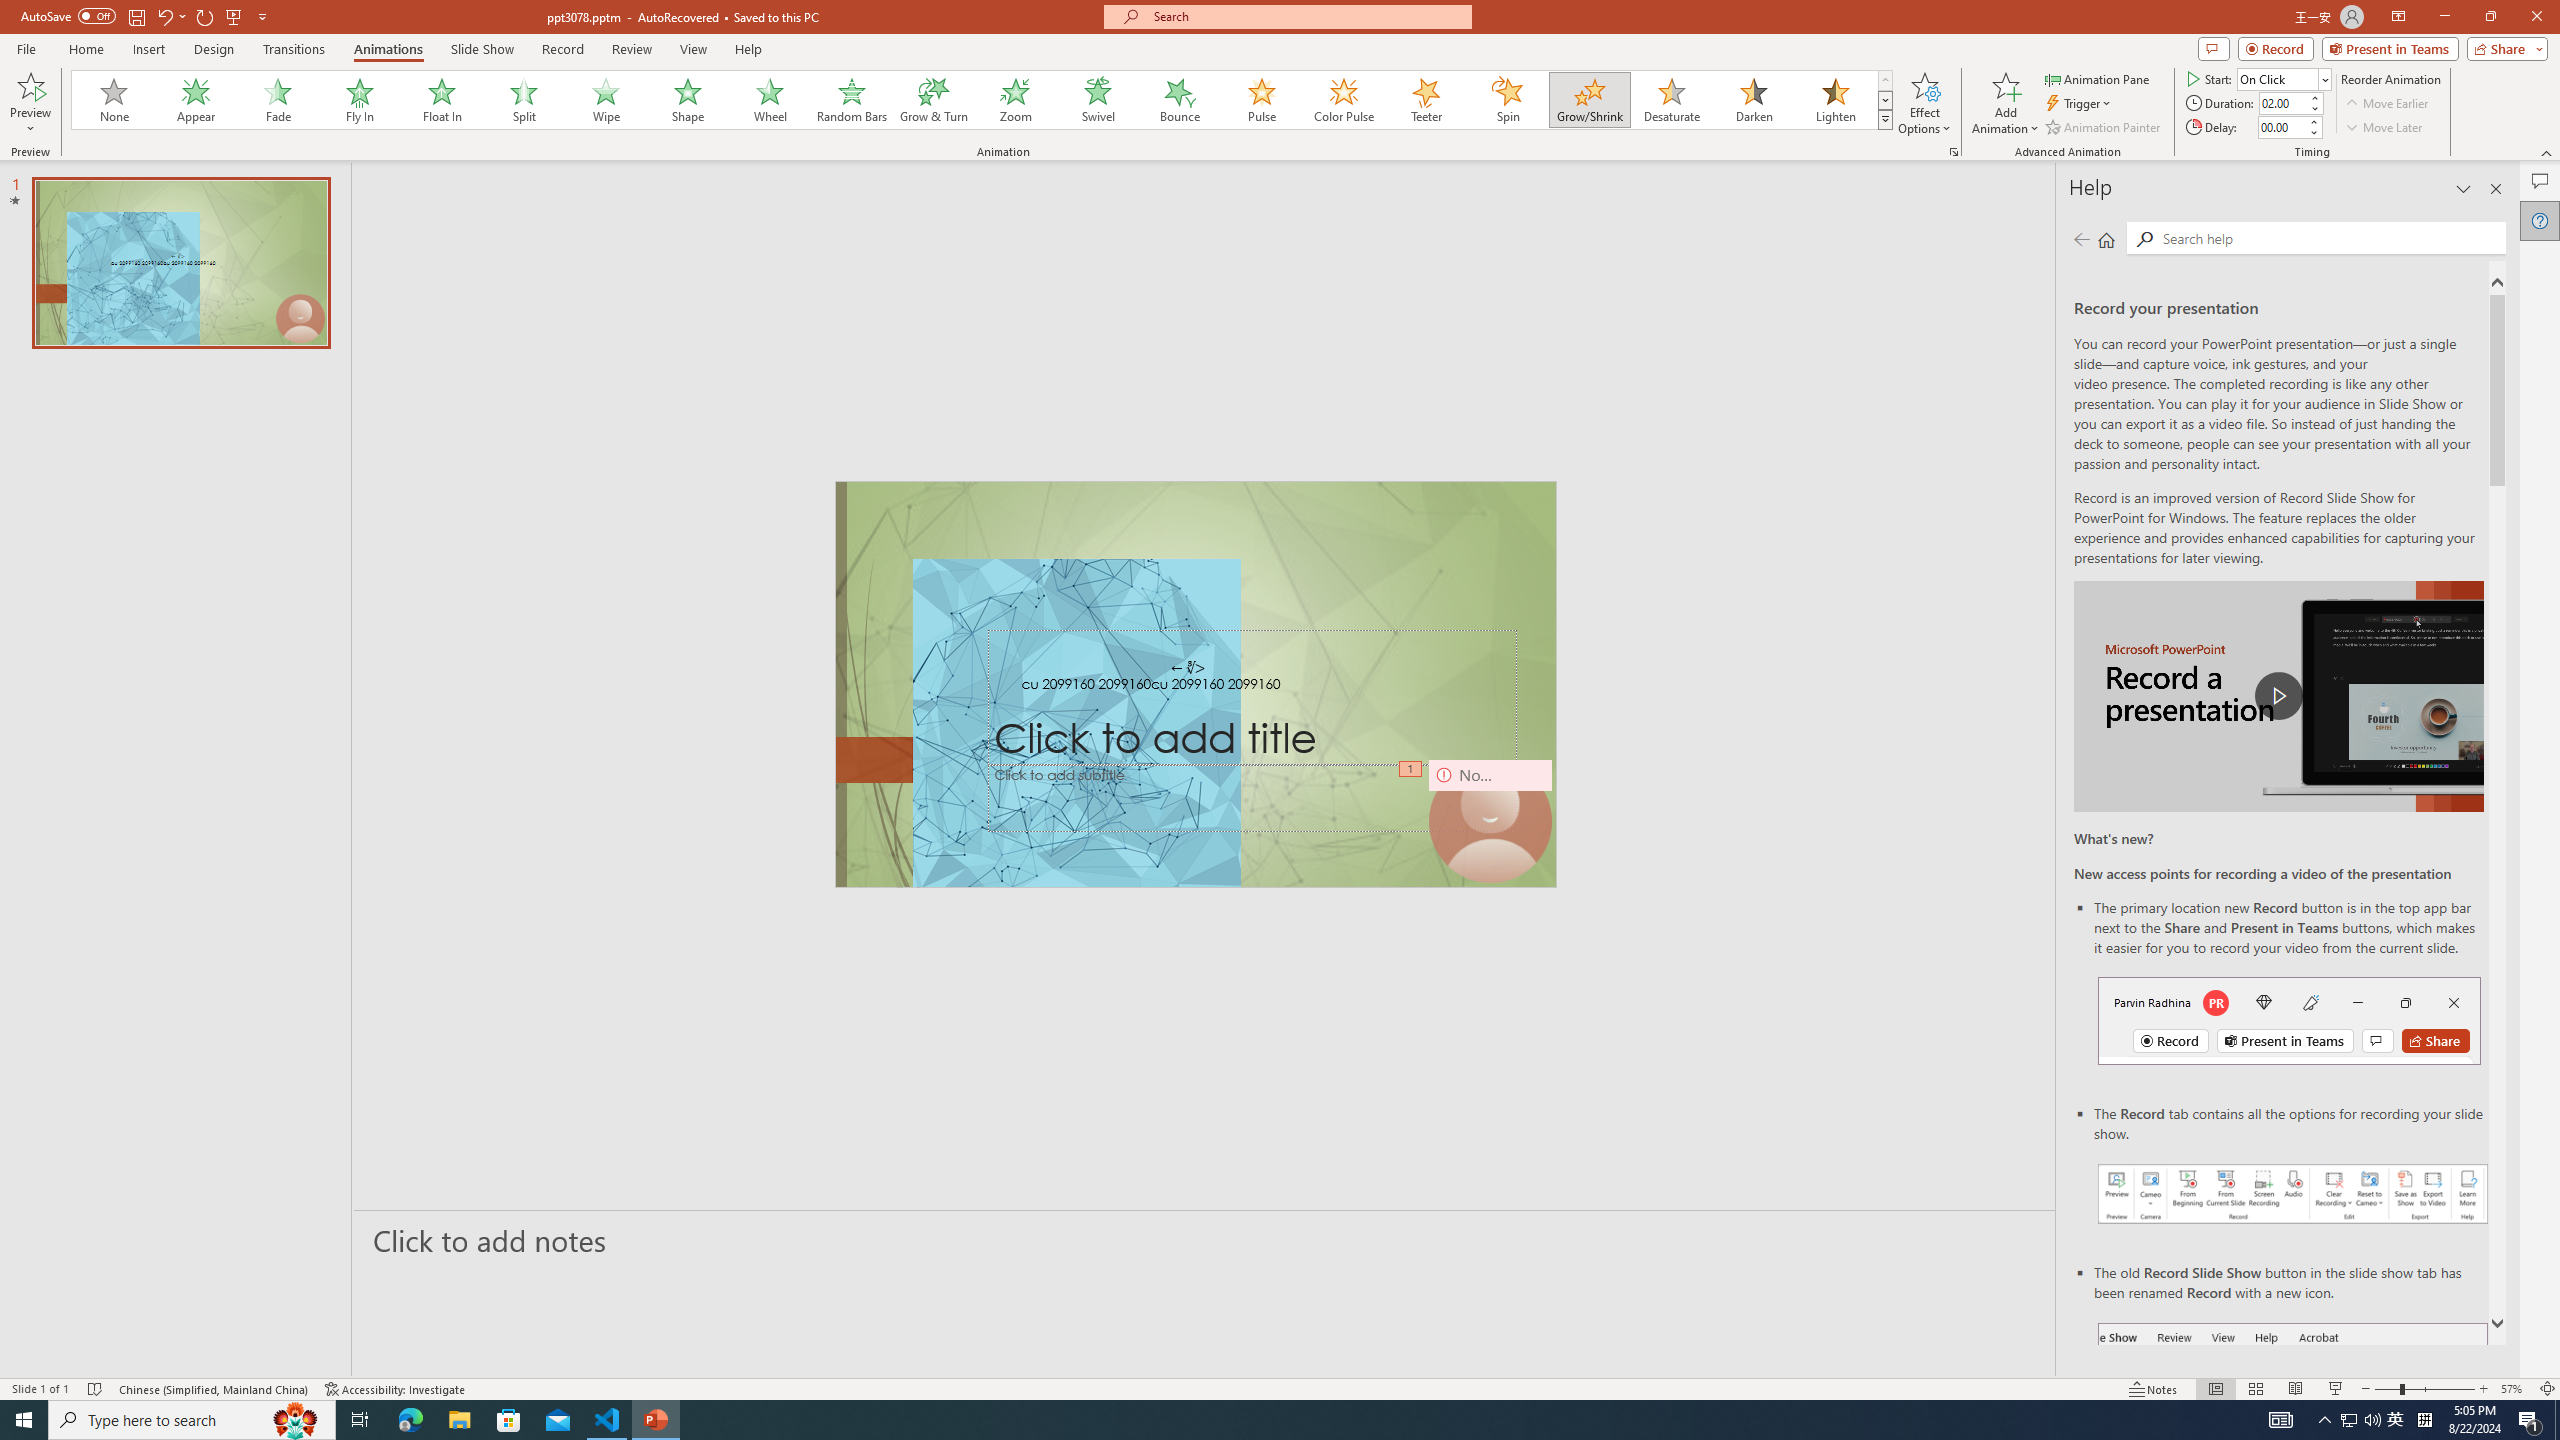 The width and height of the screenshot is (2560, 1440). What do you see at coordinates (1195, 686) in the screenshot?
I see `TextBox 61` at bounding box center [1195, 686].